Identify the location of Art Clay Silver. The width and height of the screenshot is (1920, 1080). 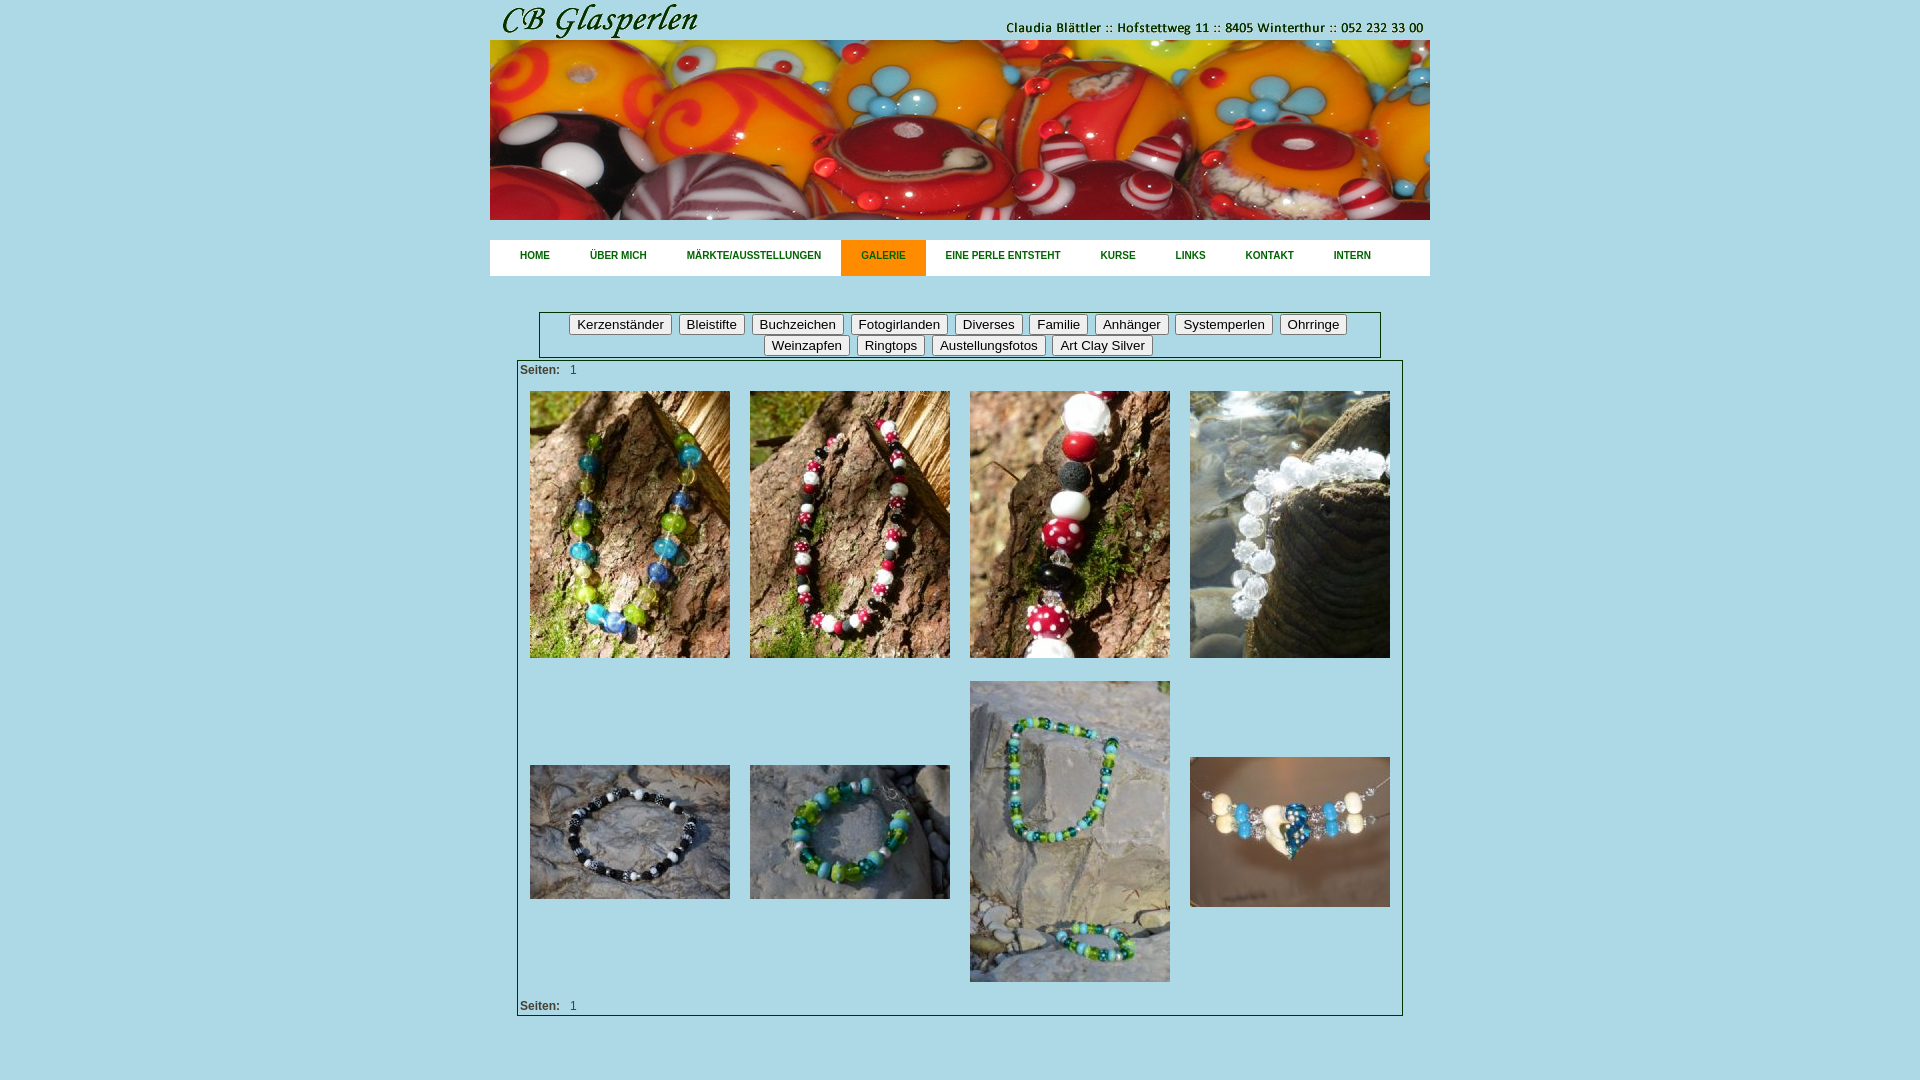
(1102, 346).